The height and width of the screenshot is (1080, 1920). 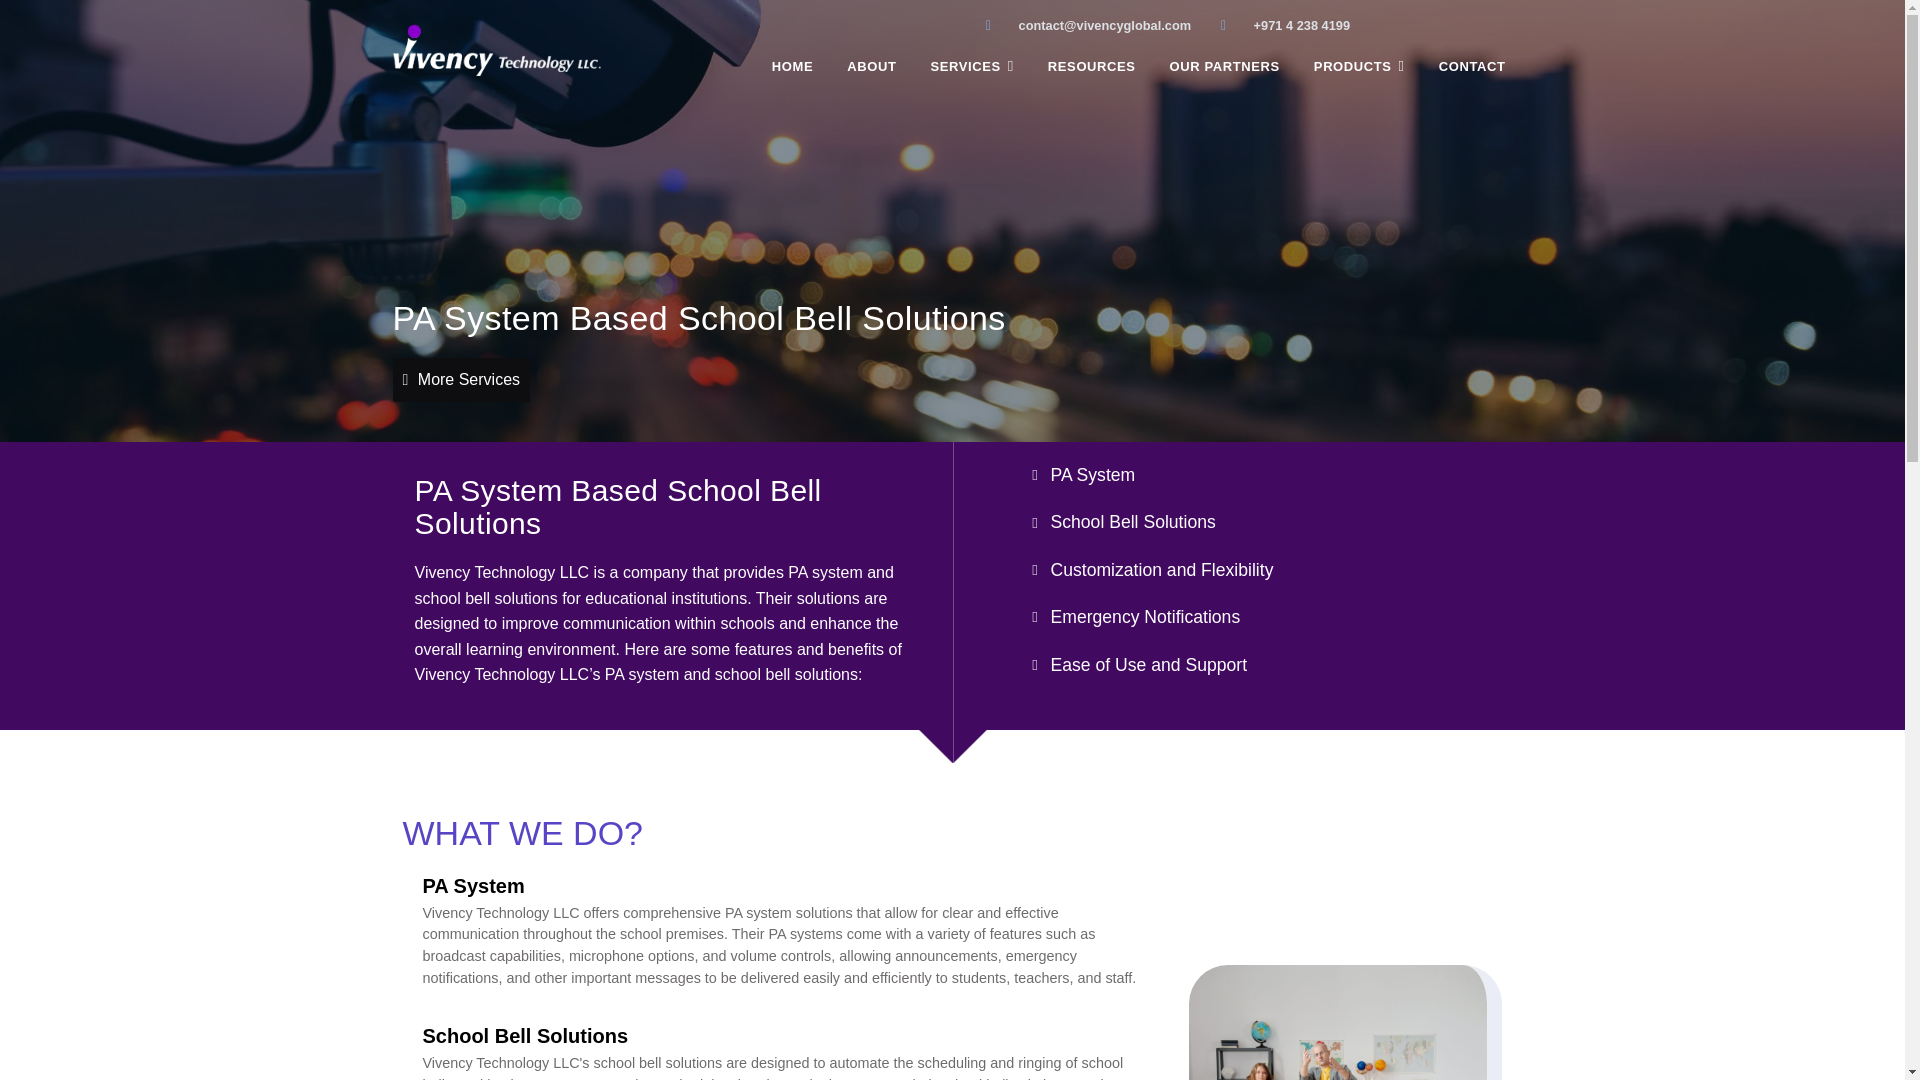 I want to click on ABOUT, so click(x=871, y=66).